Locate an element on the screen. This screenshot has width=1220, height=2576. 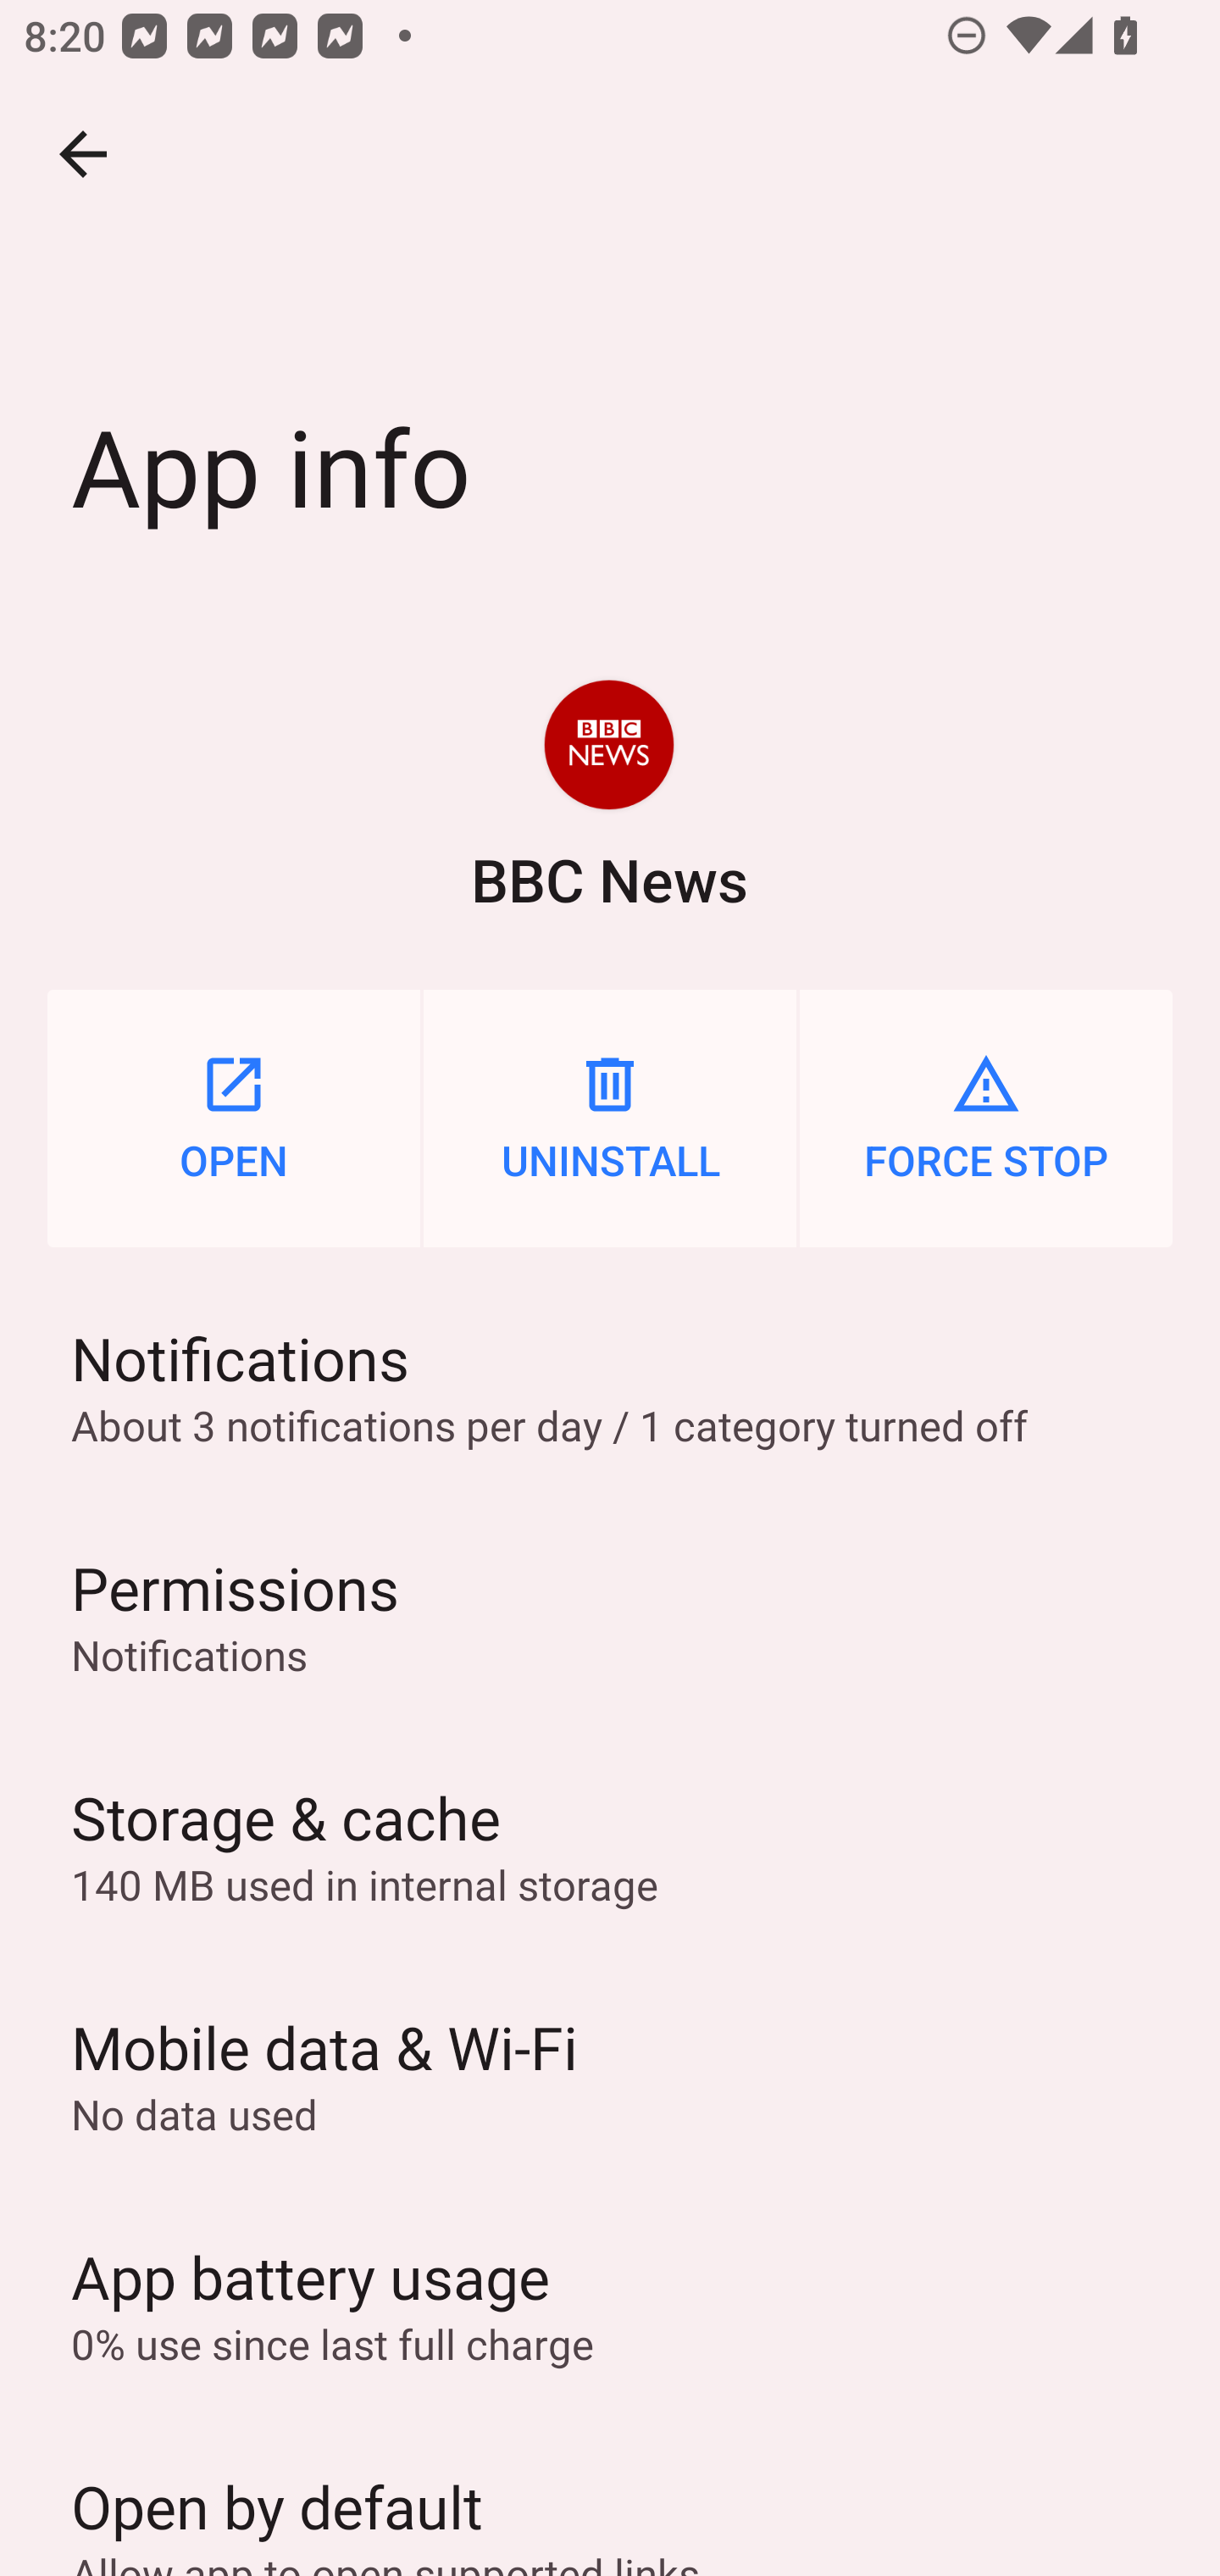
App battery usage 0% use since last full charge is located at coordinates (610, 2304).